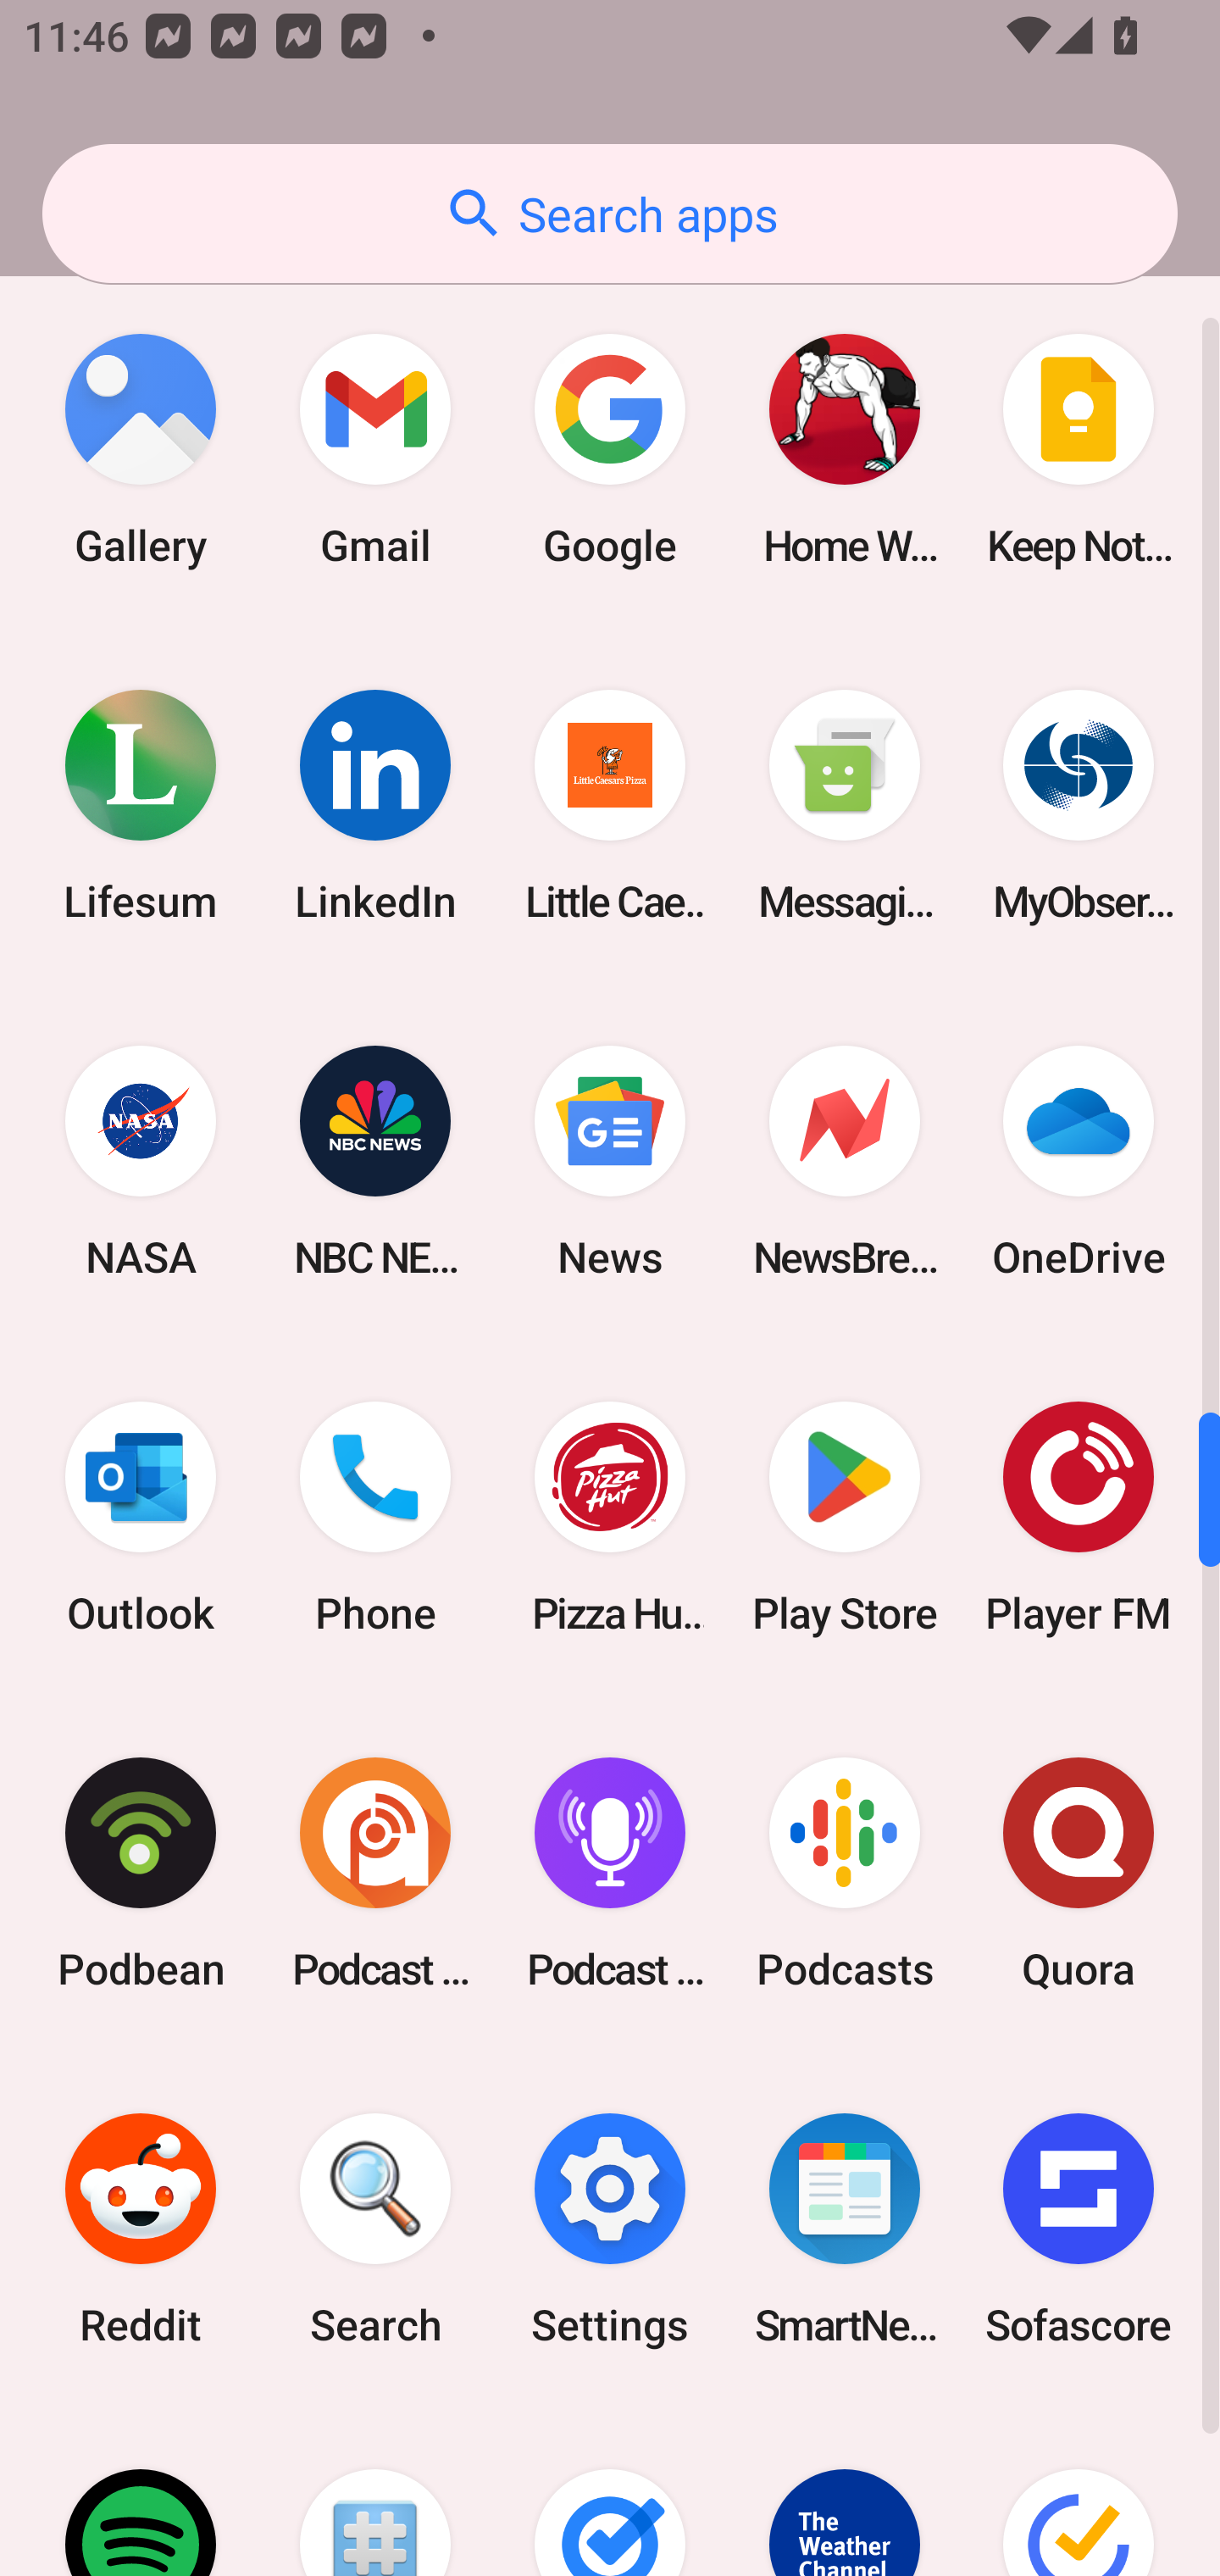 The height and width of the screenshot is (2576, 1220). What do you see at coordinates (141, 2229) in the screenshot?
I see `Reddit` at bounding box center [141, 2229].